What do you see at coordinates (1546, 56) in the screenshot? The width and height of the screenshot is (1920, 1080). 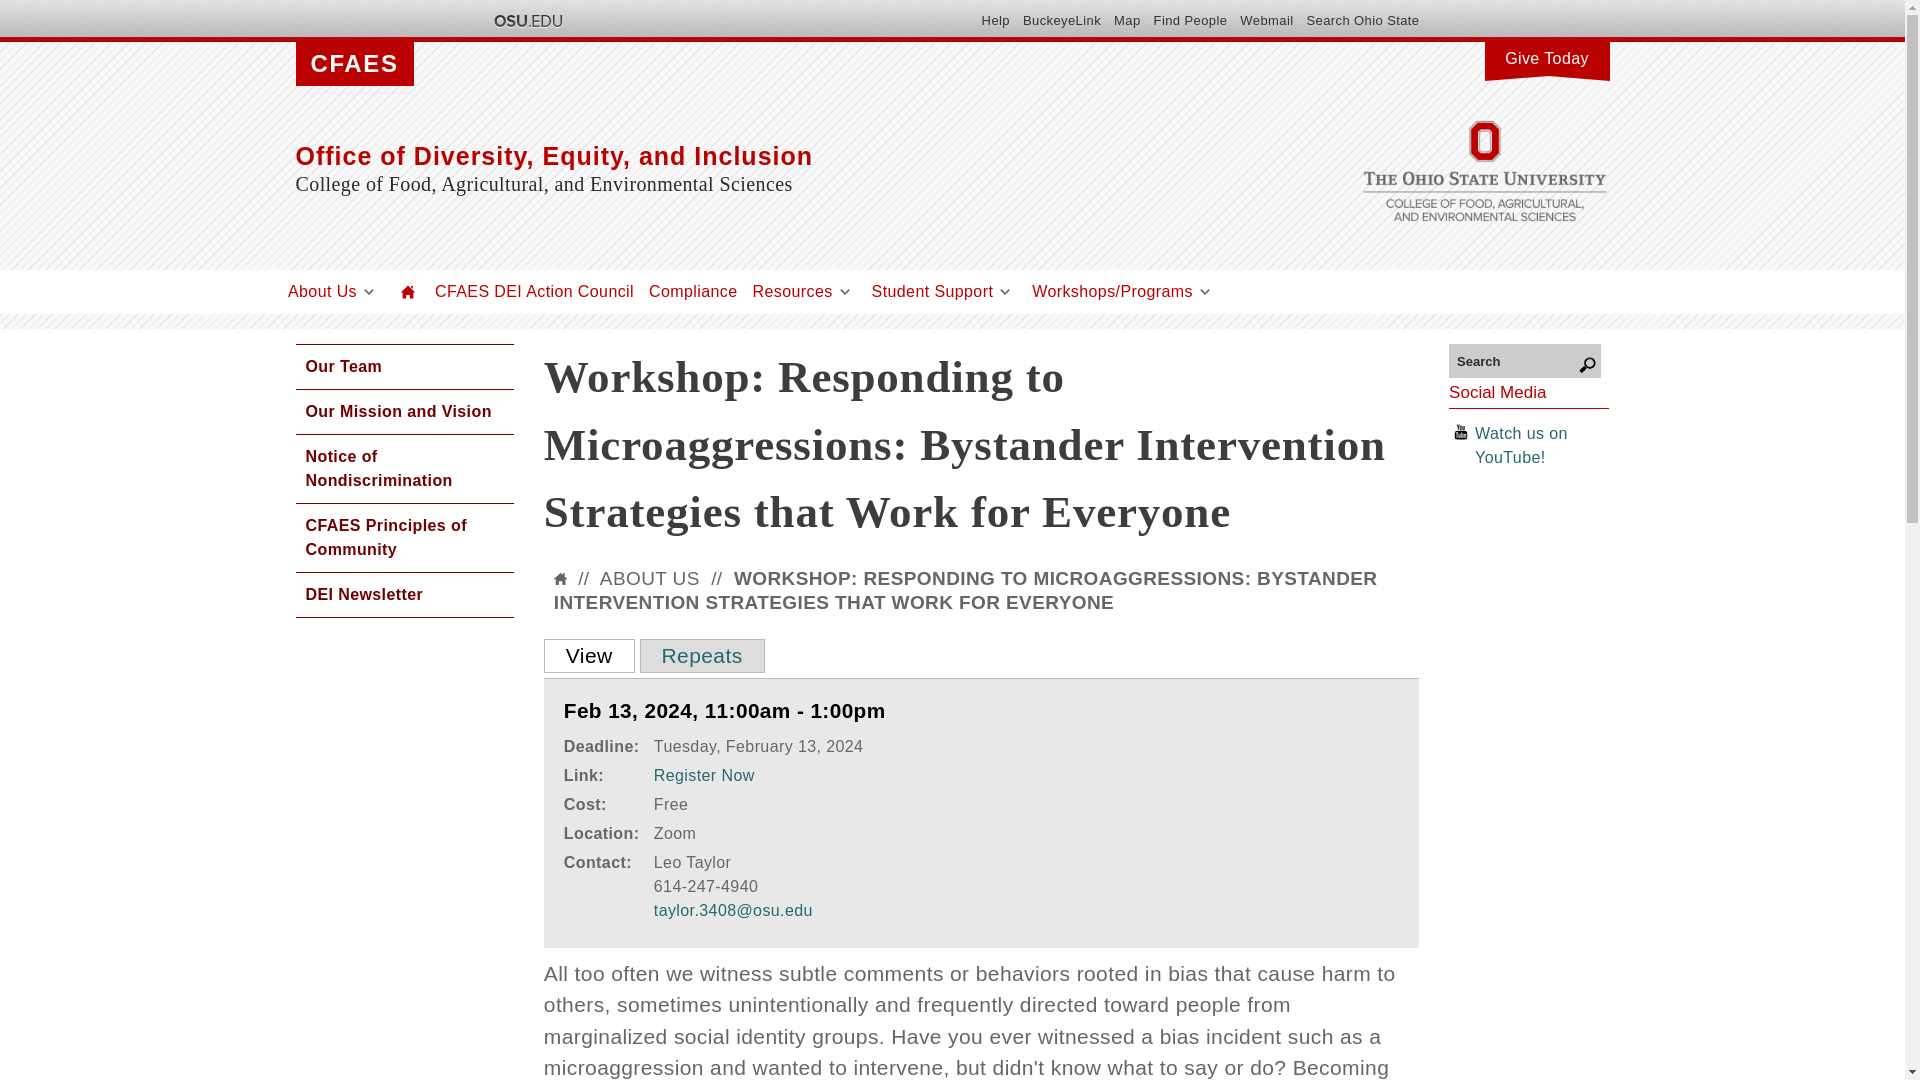 I see `Give Today` at bounding box center [1546, 56].